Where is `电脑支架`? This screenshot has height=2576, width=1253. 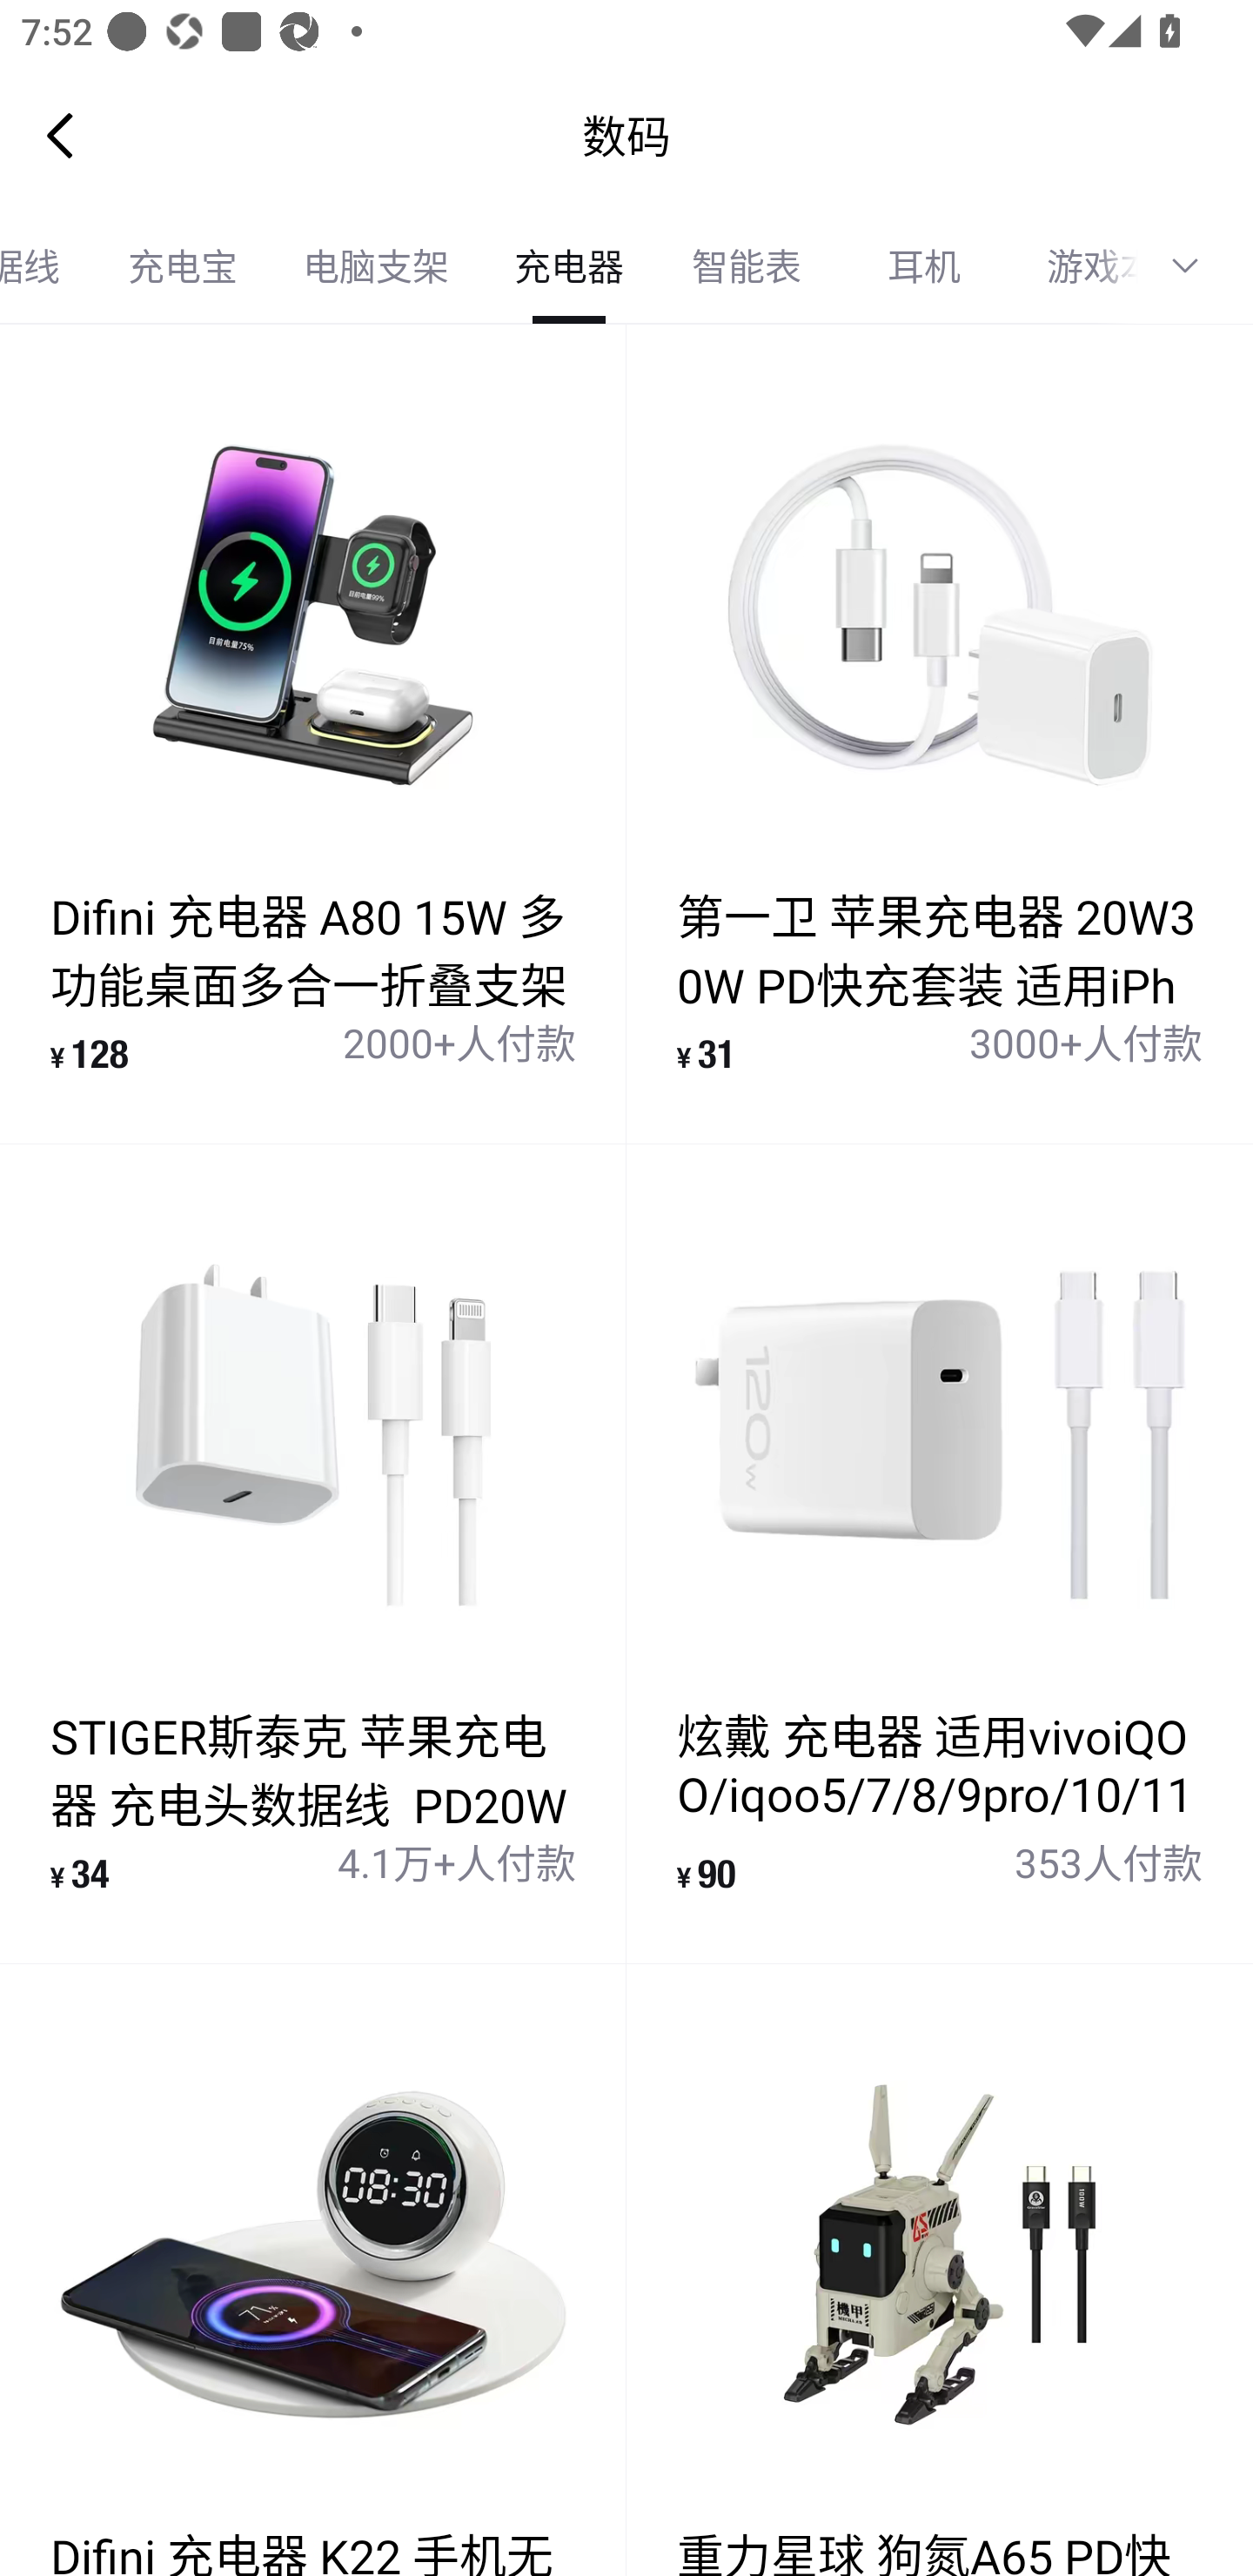
电脑支架 is located at coordinates (376, 266).